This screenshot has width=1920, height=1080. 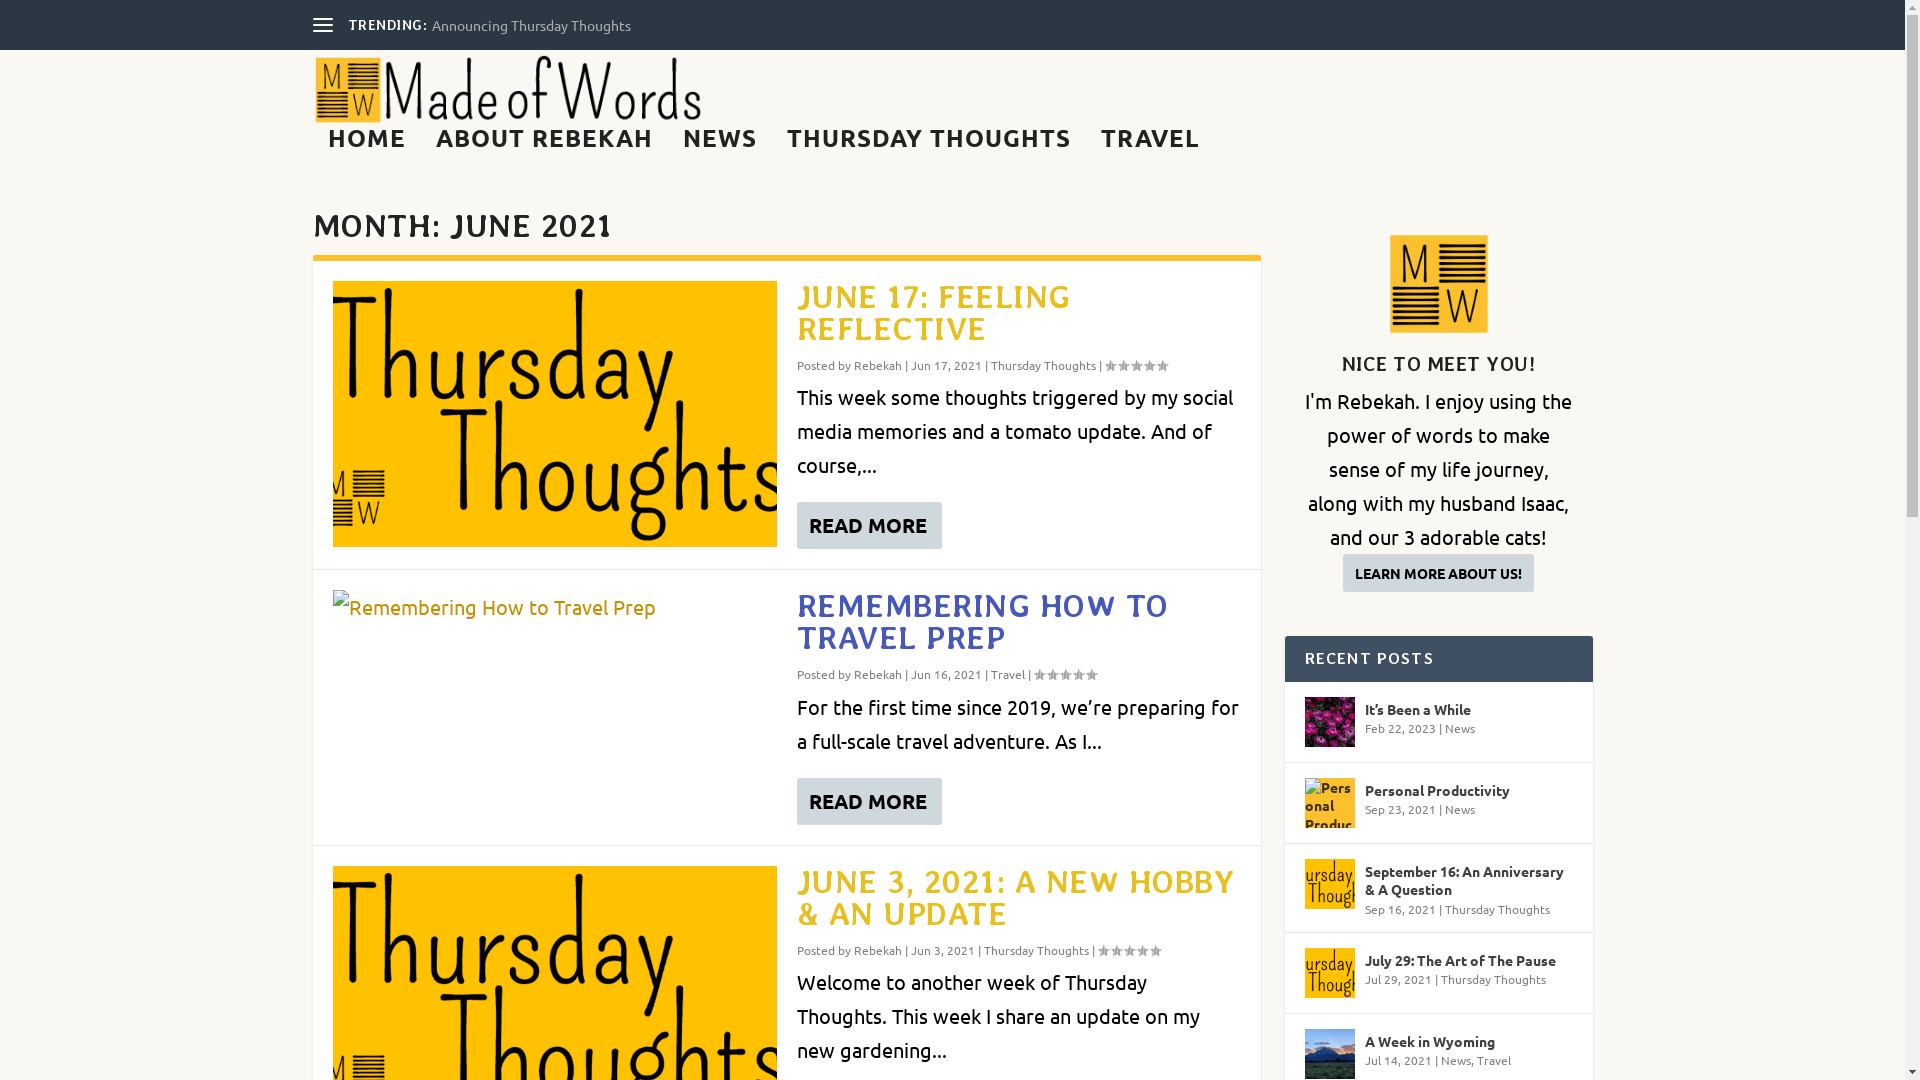 I want to click on Personal Productivity, so click(x=1329, y=803).